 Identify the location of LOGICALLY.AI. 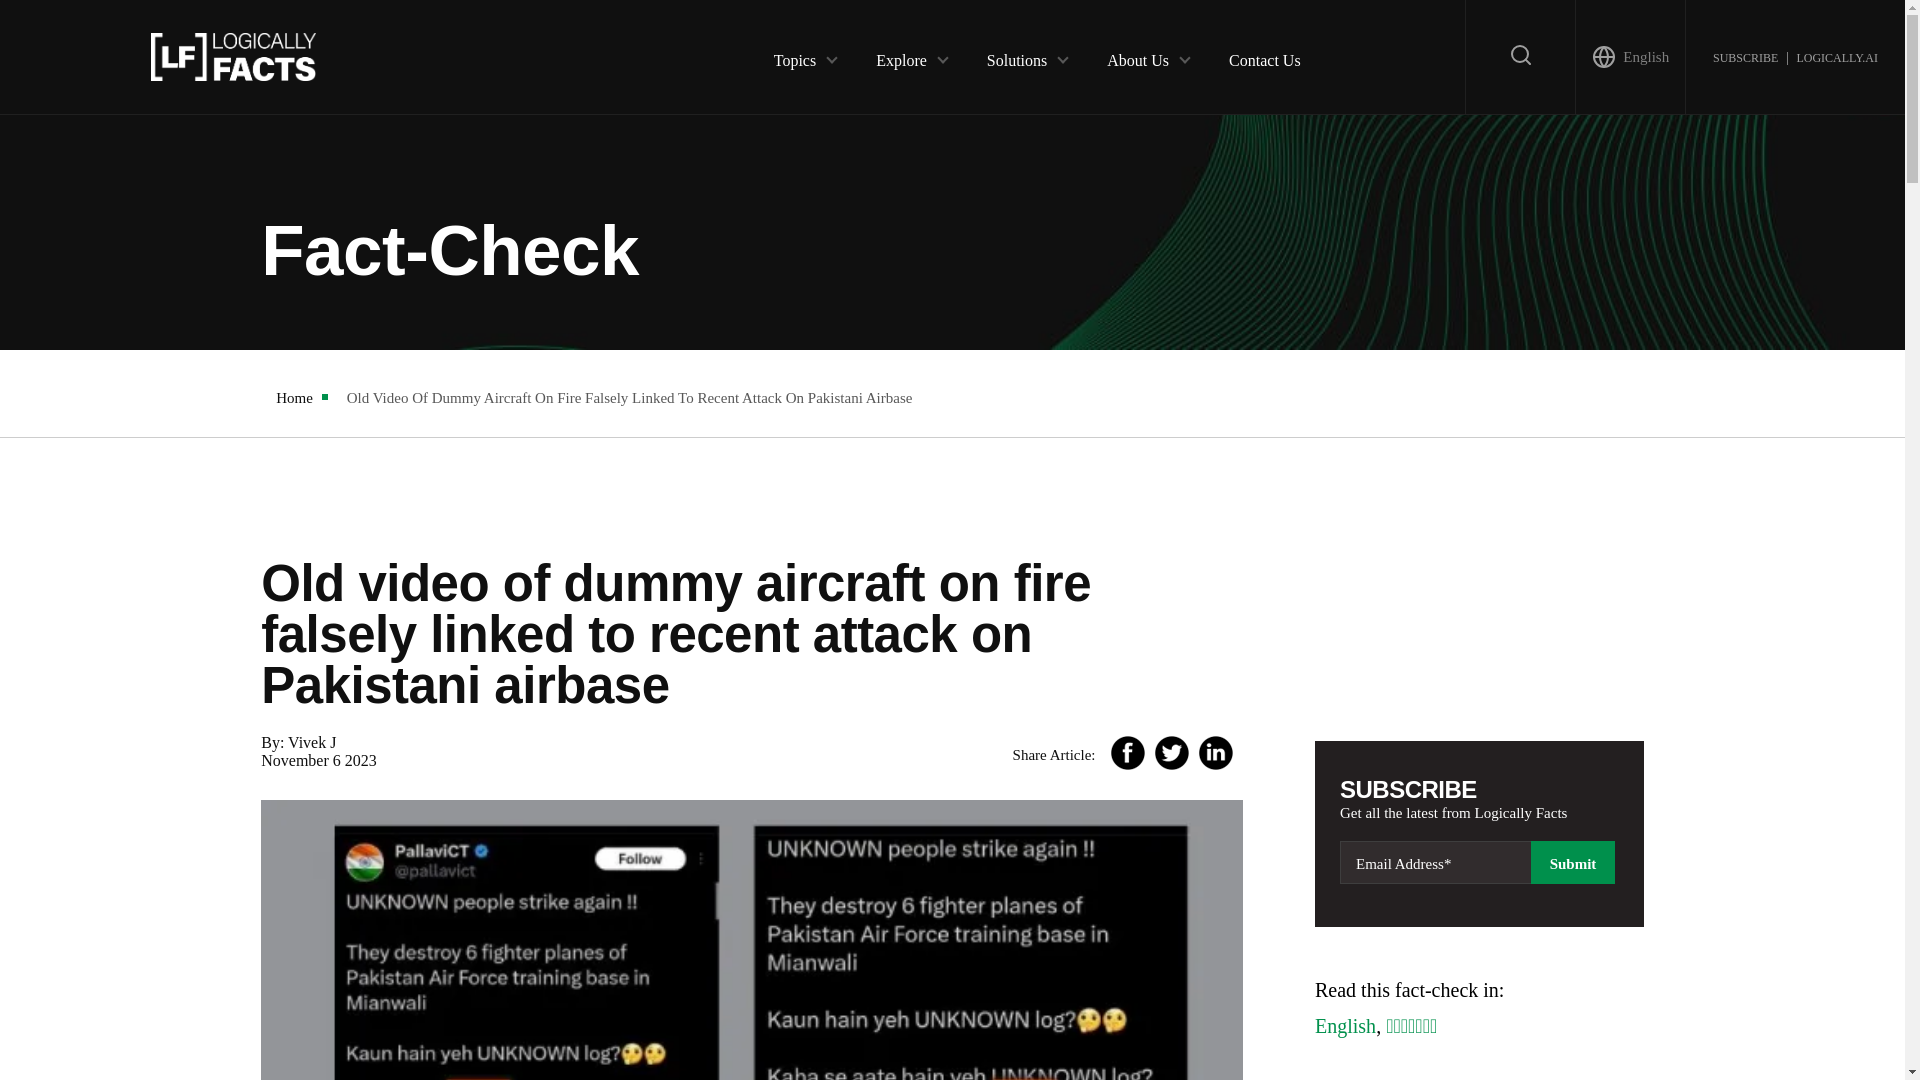
(1836, 56).